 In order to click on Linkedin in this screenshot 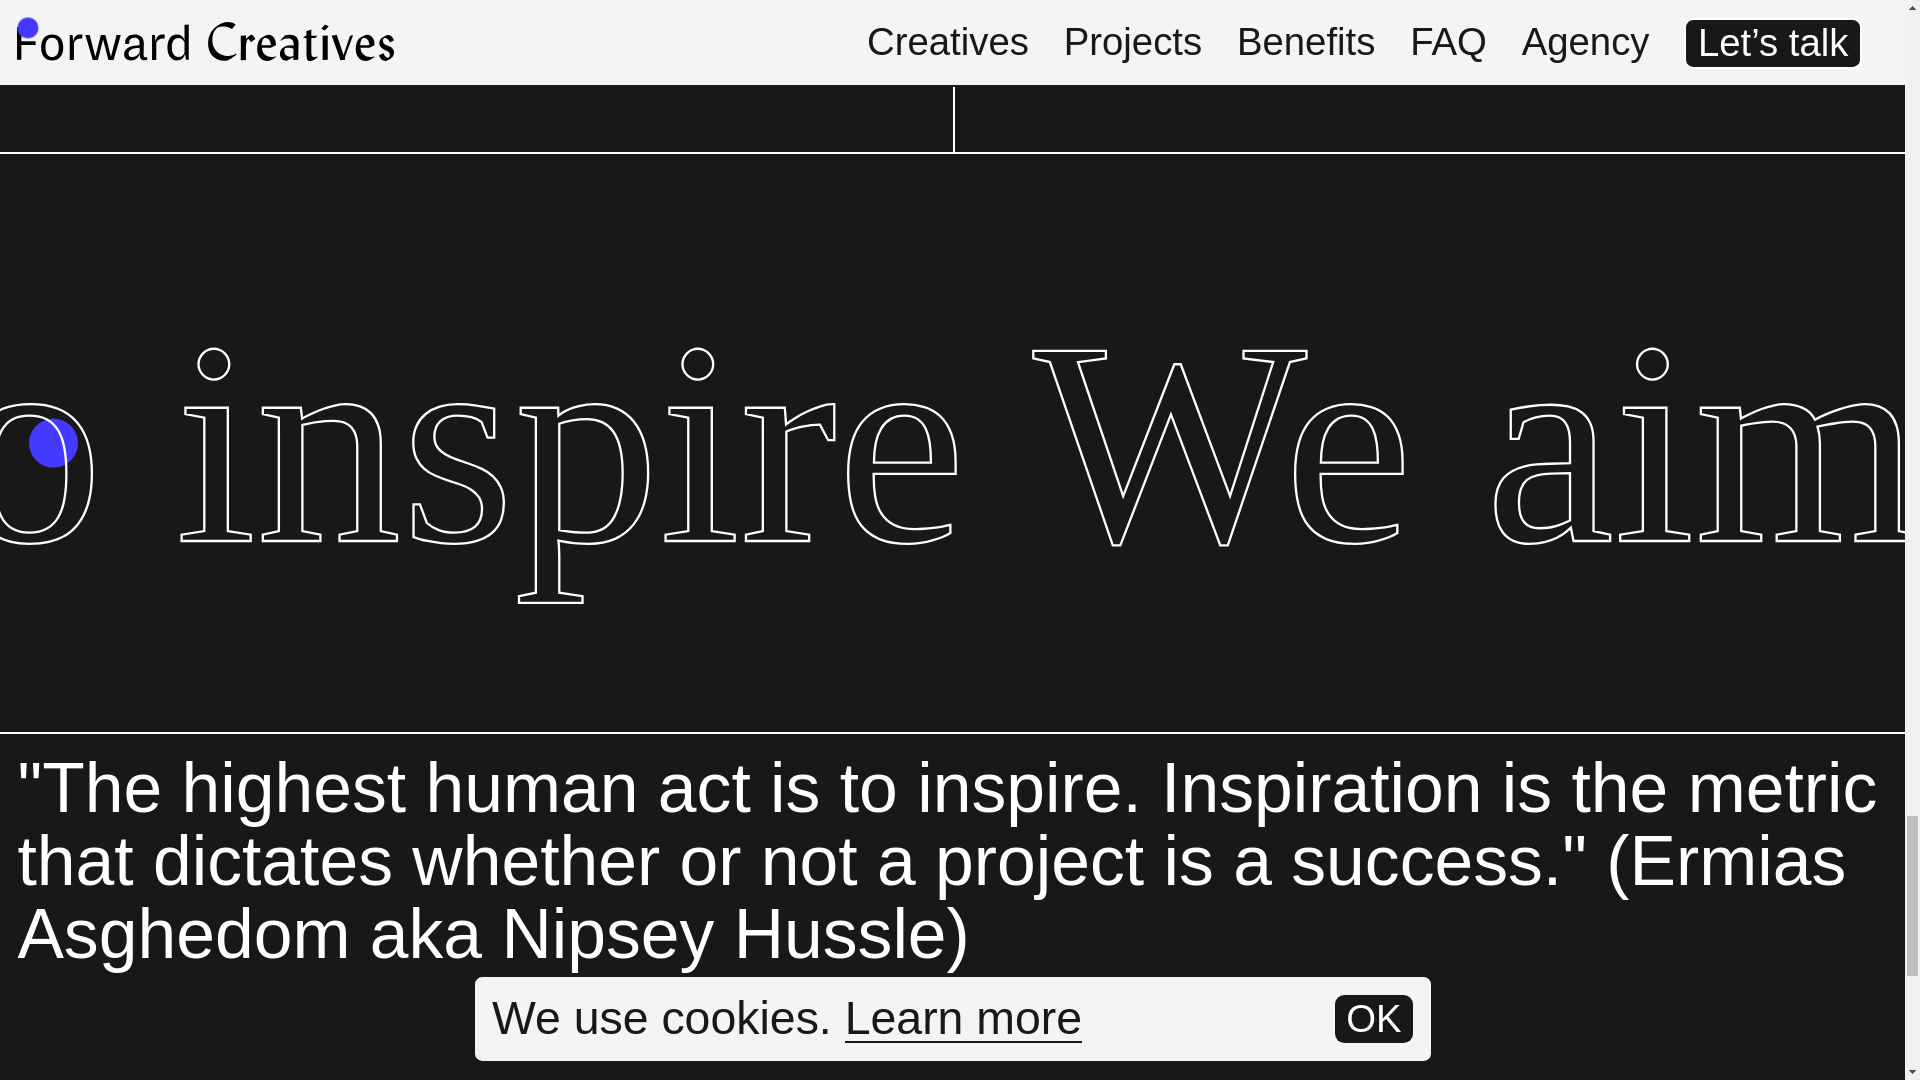, I will do `click(476, 76)`.